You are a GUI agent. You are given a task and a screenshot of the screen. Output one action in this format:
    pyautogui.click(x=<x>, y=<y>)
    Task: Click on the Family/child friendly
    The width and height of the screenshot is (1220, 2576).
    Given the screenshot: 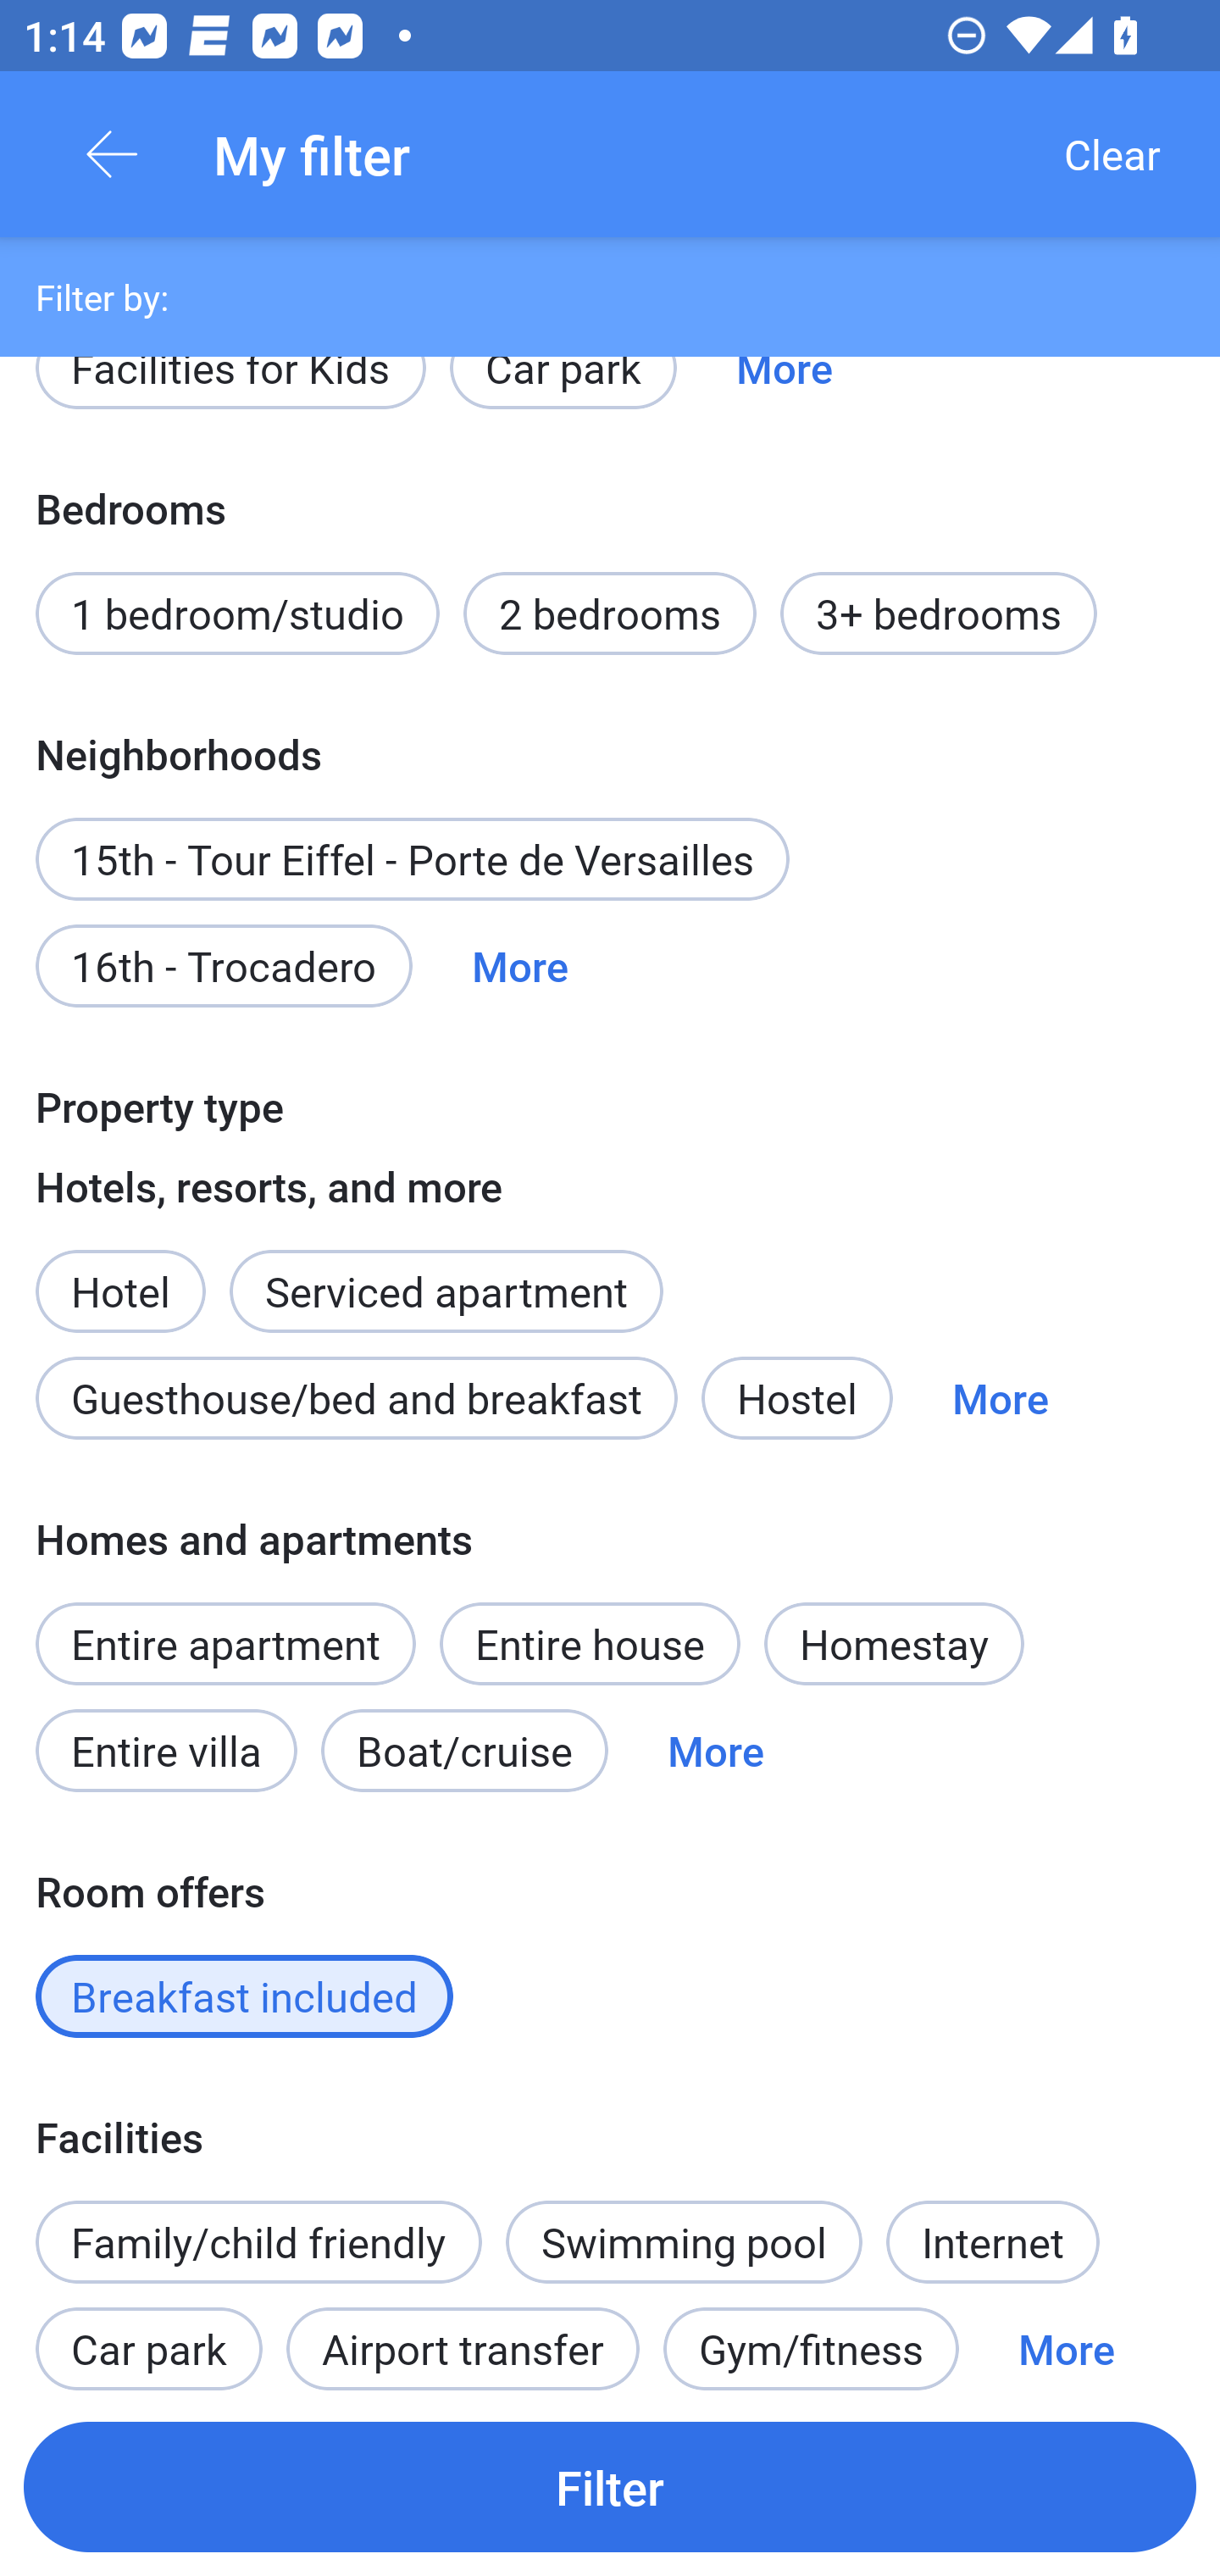 What is the action you would take?
    pyautogui.click(x=258, y=2242)
    